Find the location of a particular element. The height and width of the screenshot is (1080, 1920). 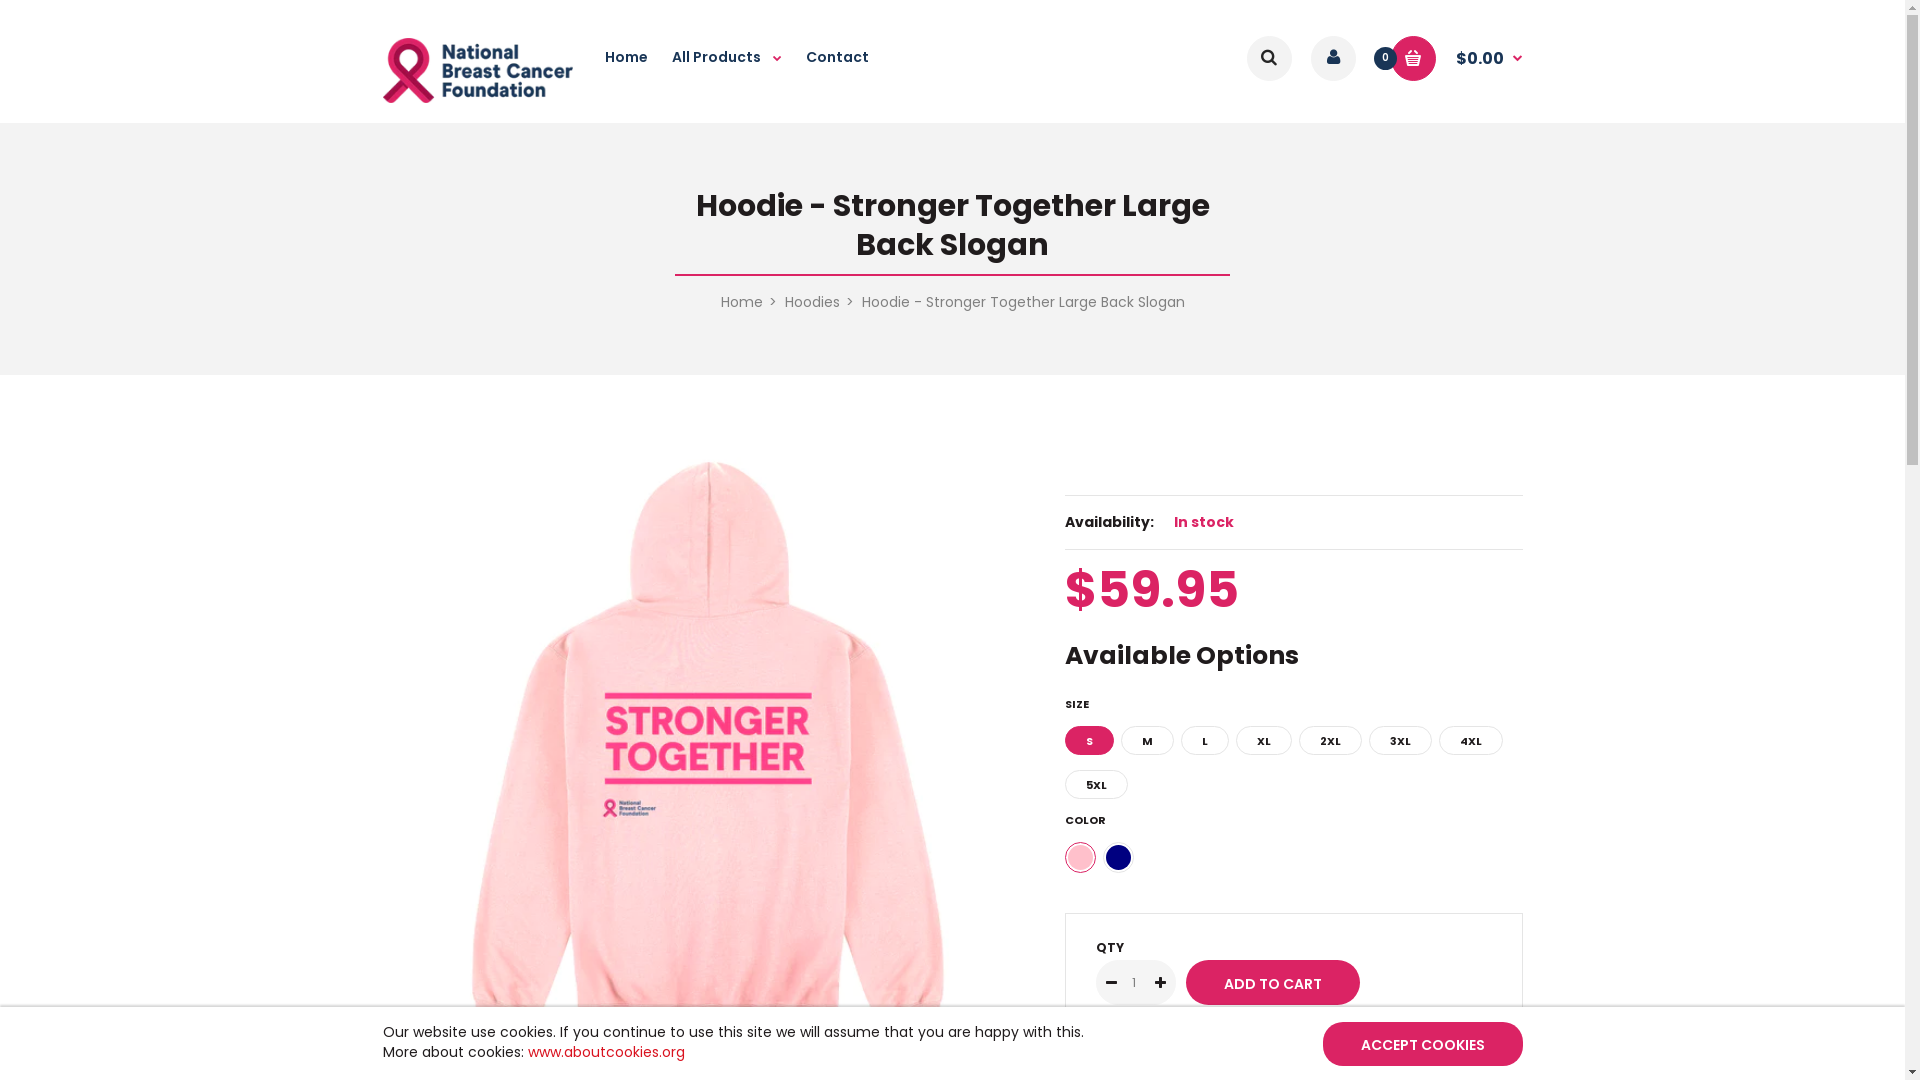

www.aboutcookies.org is located at coordinates (606, 1052).